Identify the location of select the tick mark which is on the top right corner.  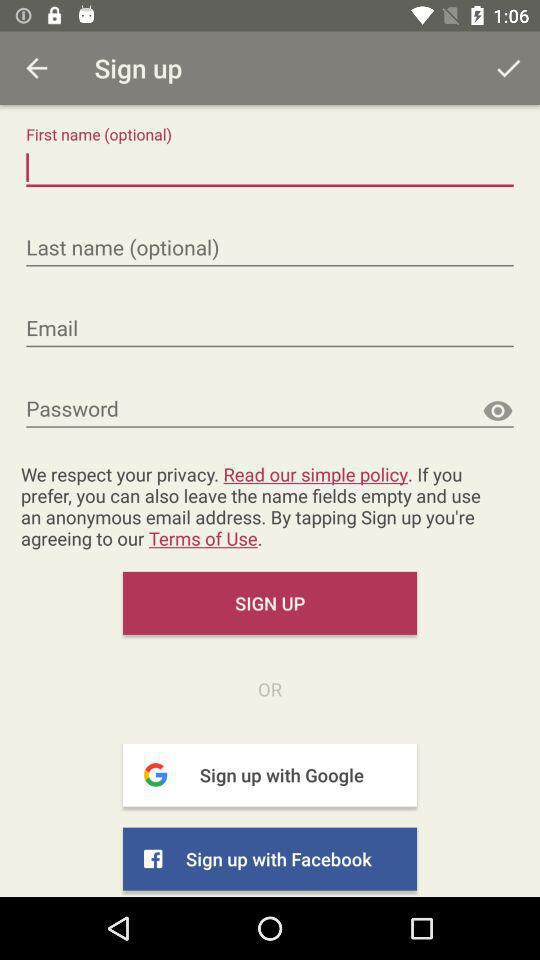
(508, 68).